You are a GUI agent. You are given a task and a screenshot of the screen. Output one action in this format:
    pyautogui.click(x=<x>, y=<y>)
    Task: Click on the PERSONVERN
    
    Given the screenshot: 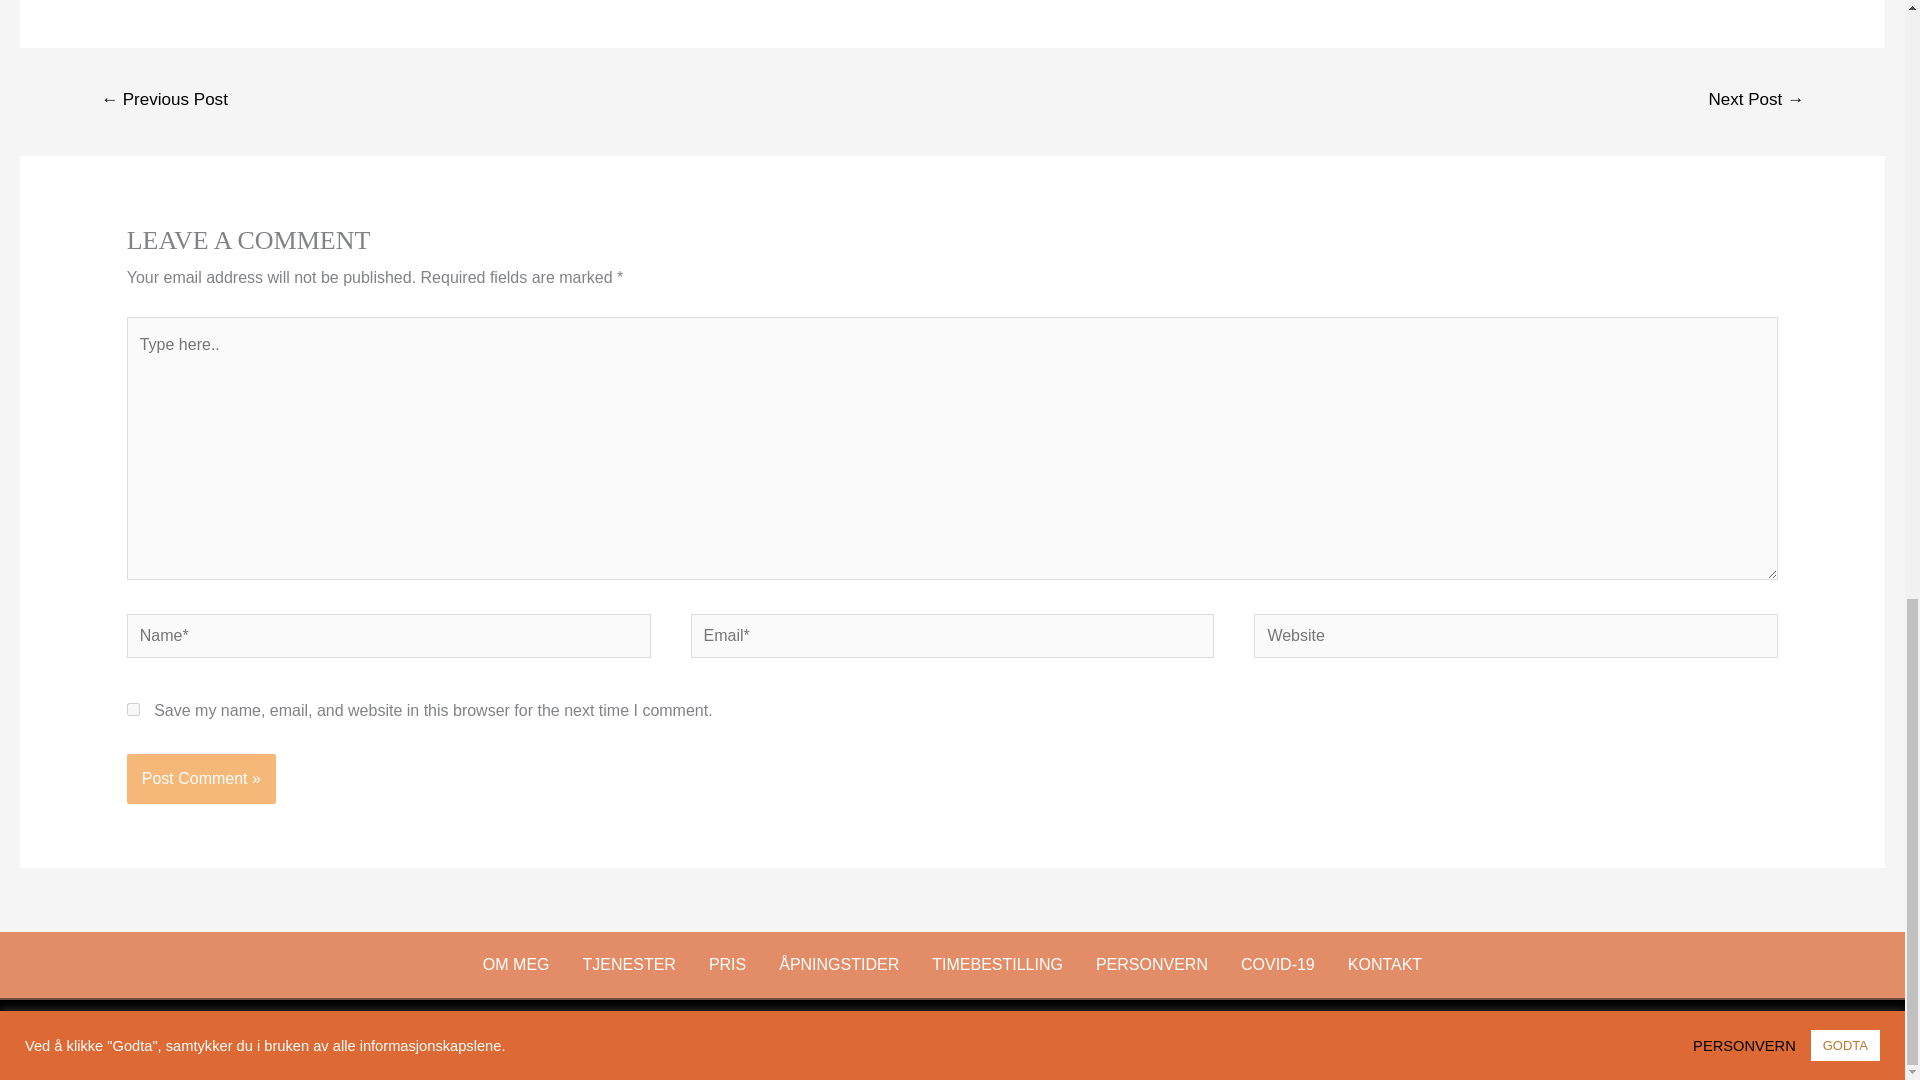 What is the action you would take?
    pyautogui.click(x=1152, y=964)
    